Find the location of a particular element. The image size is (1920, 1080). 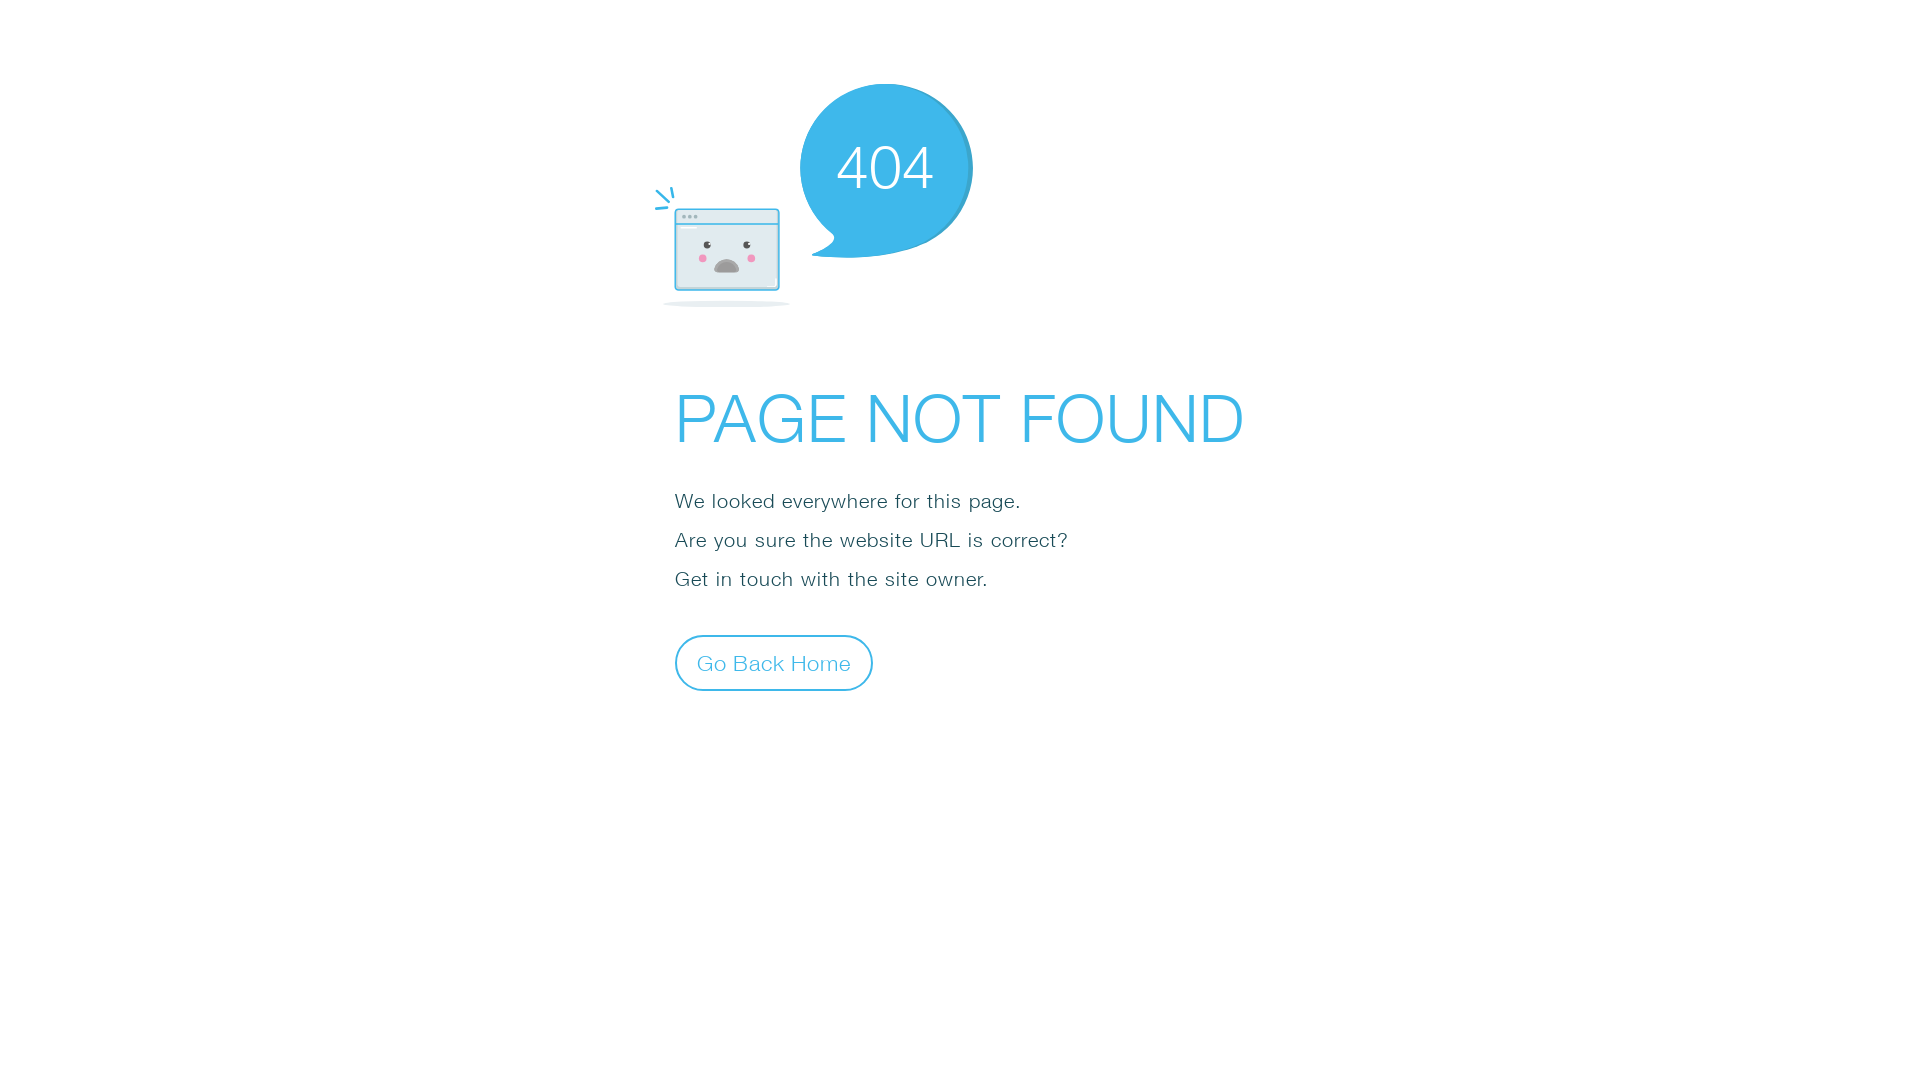

Go Back Home is located at coordinates (774, 662).